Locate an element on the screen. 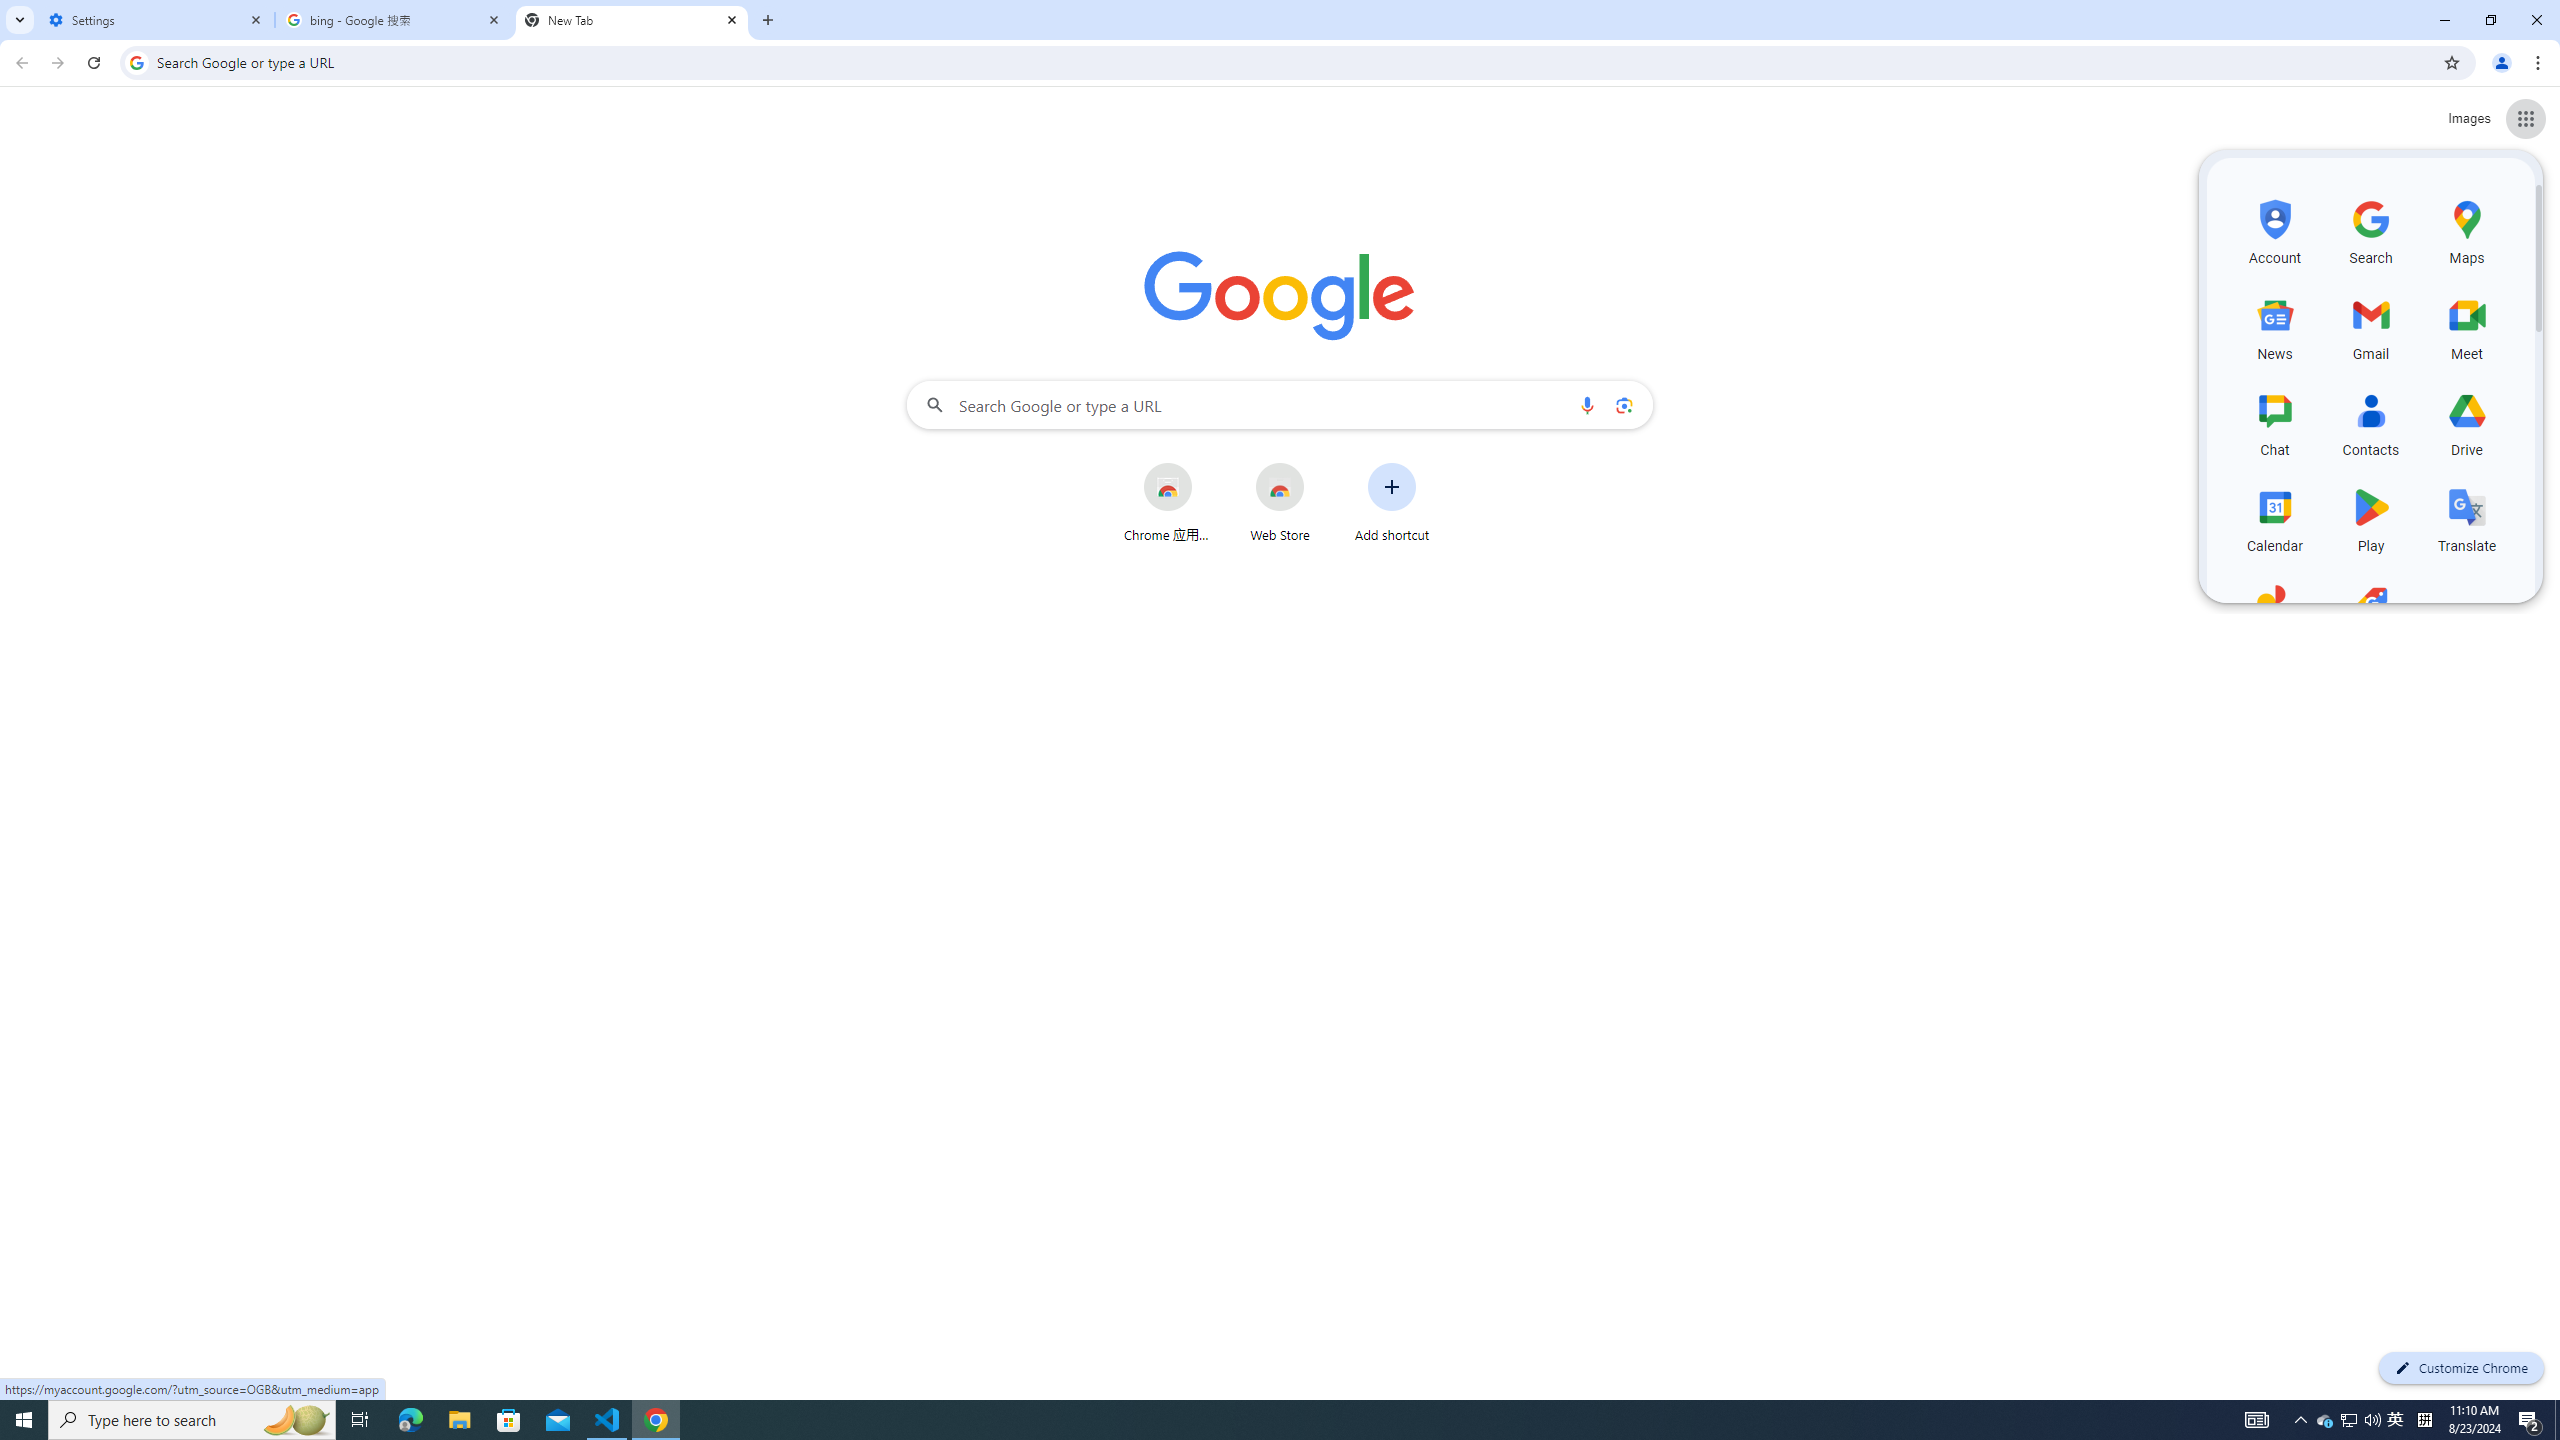 This screenshot has width=2560, height=1440. More actions for Web Store shortcut is located at coordinates (1319, 464).